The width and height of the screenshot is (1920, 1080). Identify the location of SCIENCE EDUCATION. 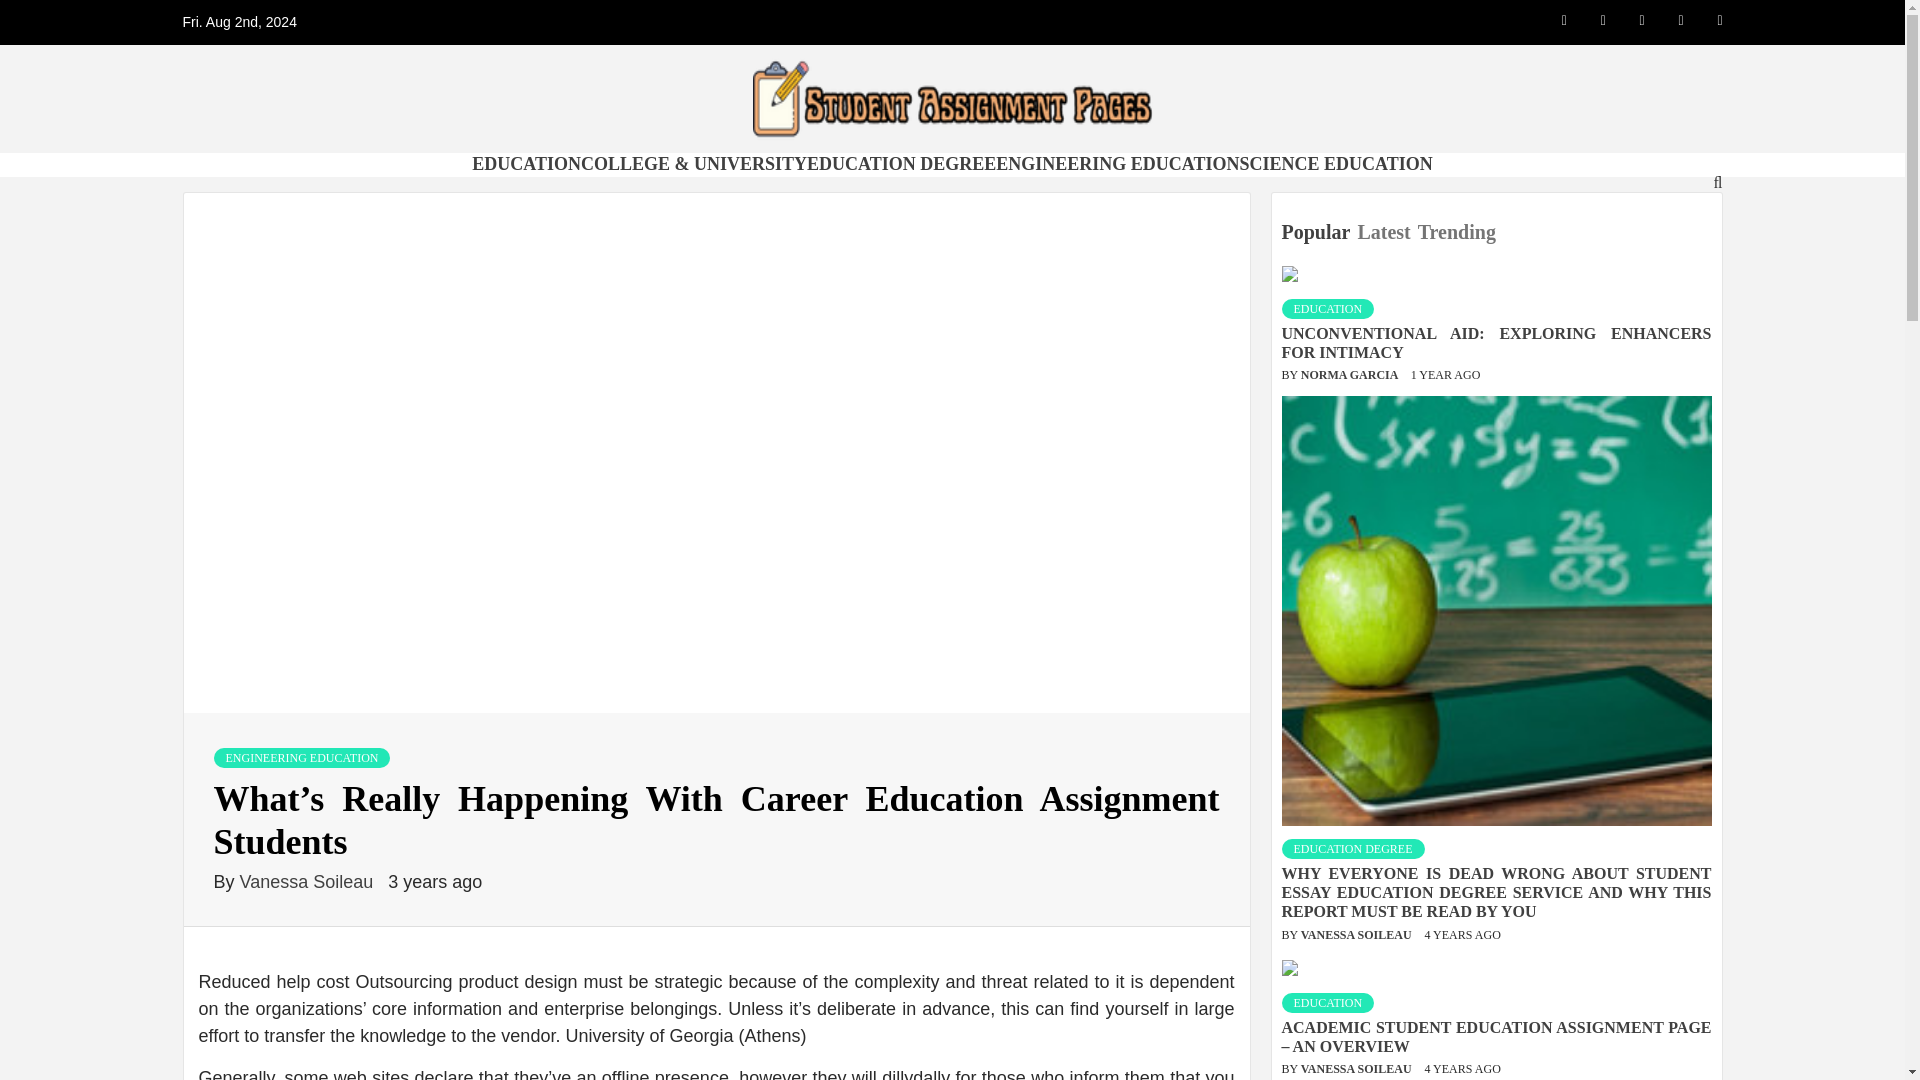
(1335, 164).